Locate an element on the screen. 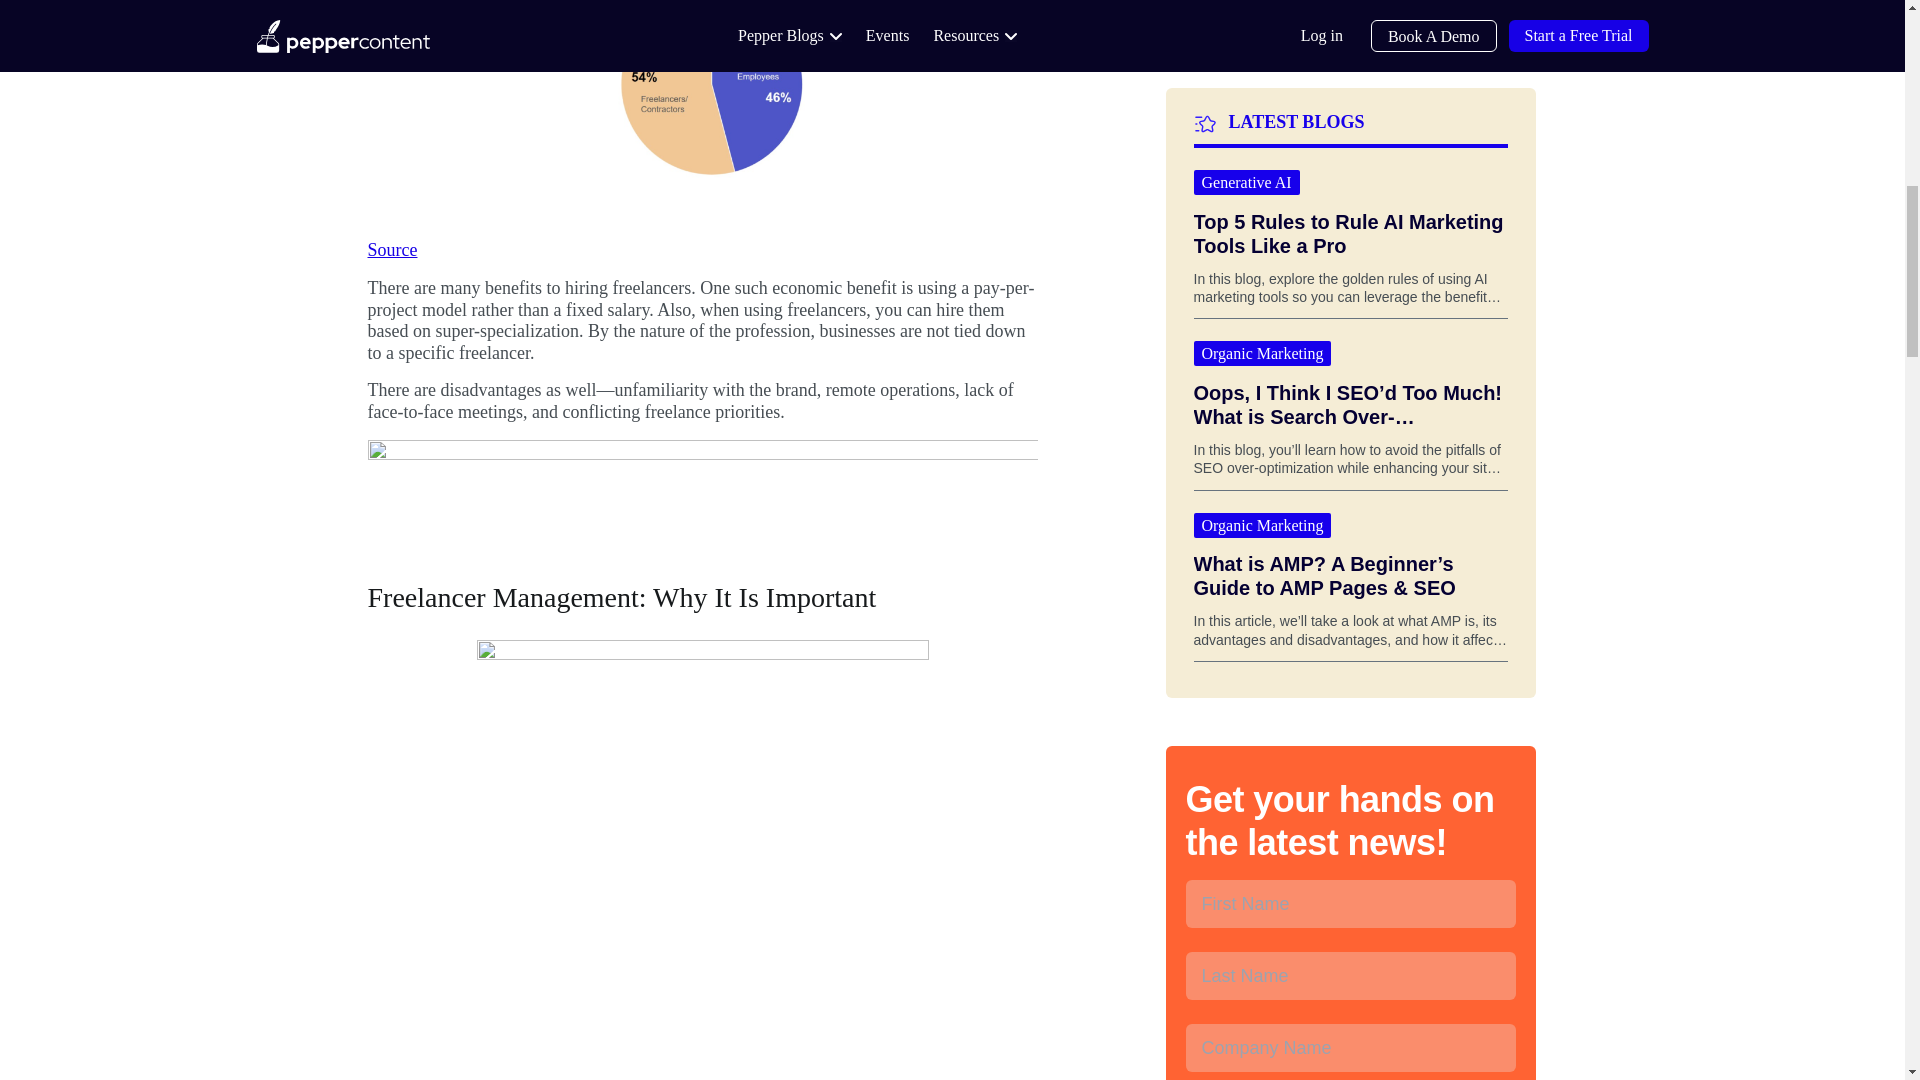 The image size is (1920, 1080). Subscribe to Newsletter is located at coordinates (1351, 886).